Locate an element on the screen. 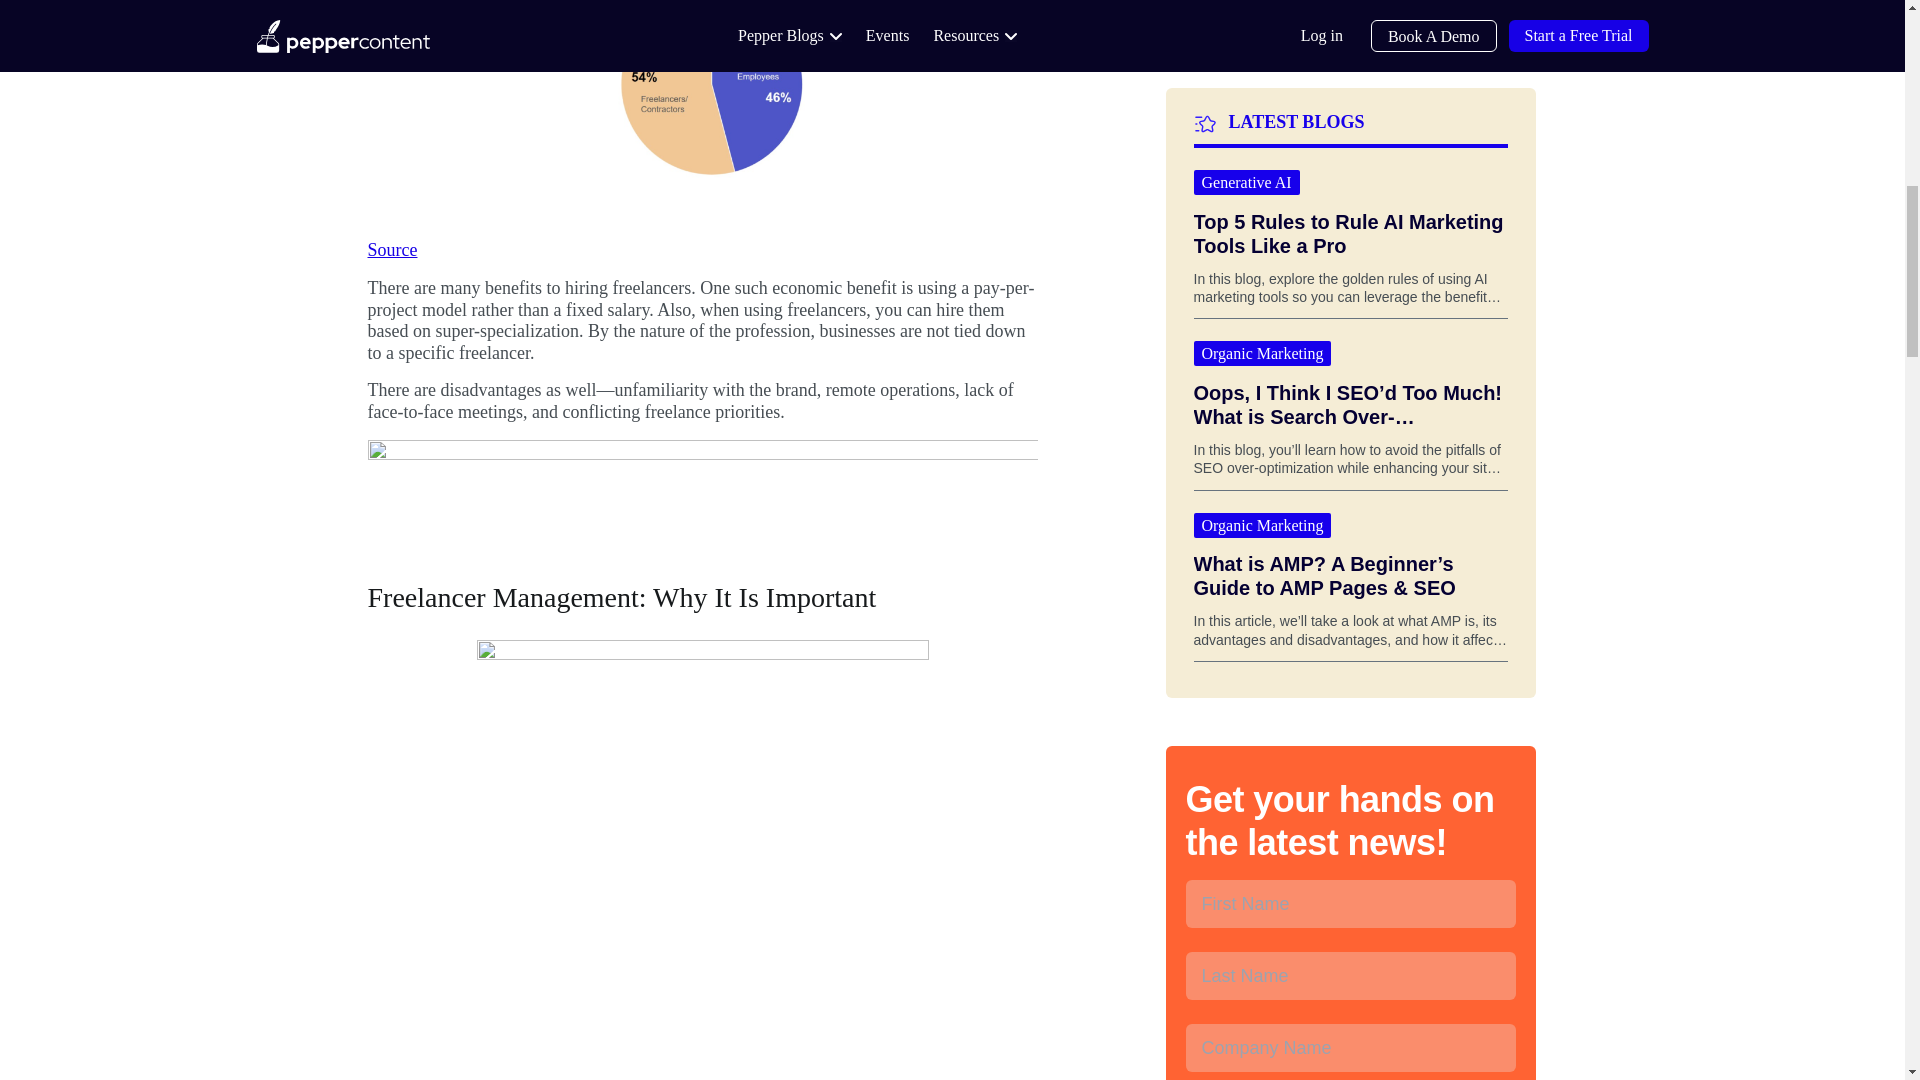 The image size is (1920, 1080). Subscribe to Newsletter is located at coordinates (1351, 886).